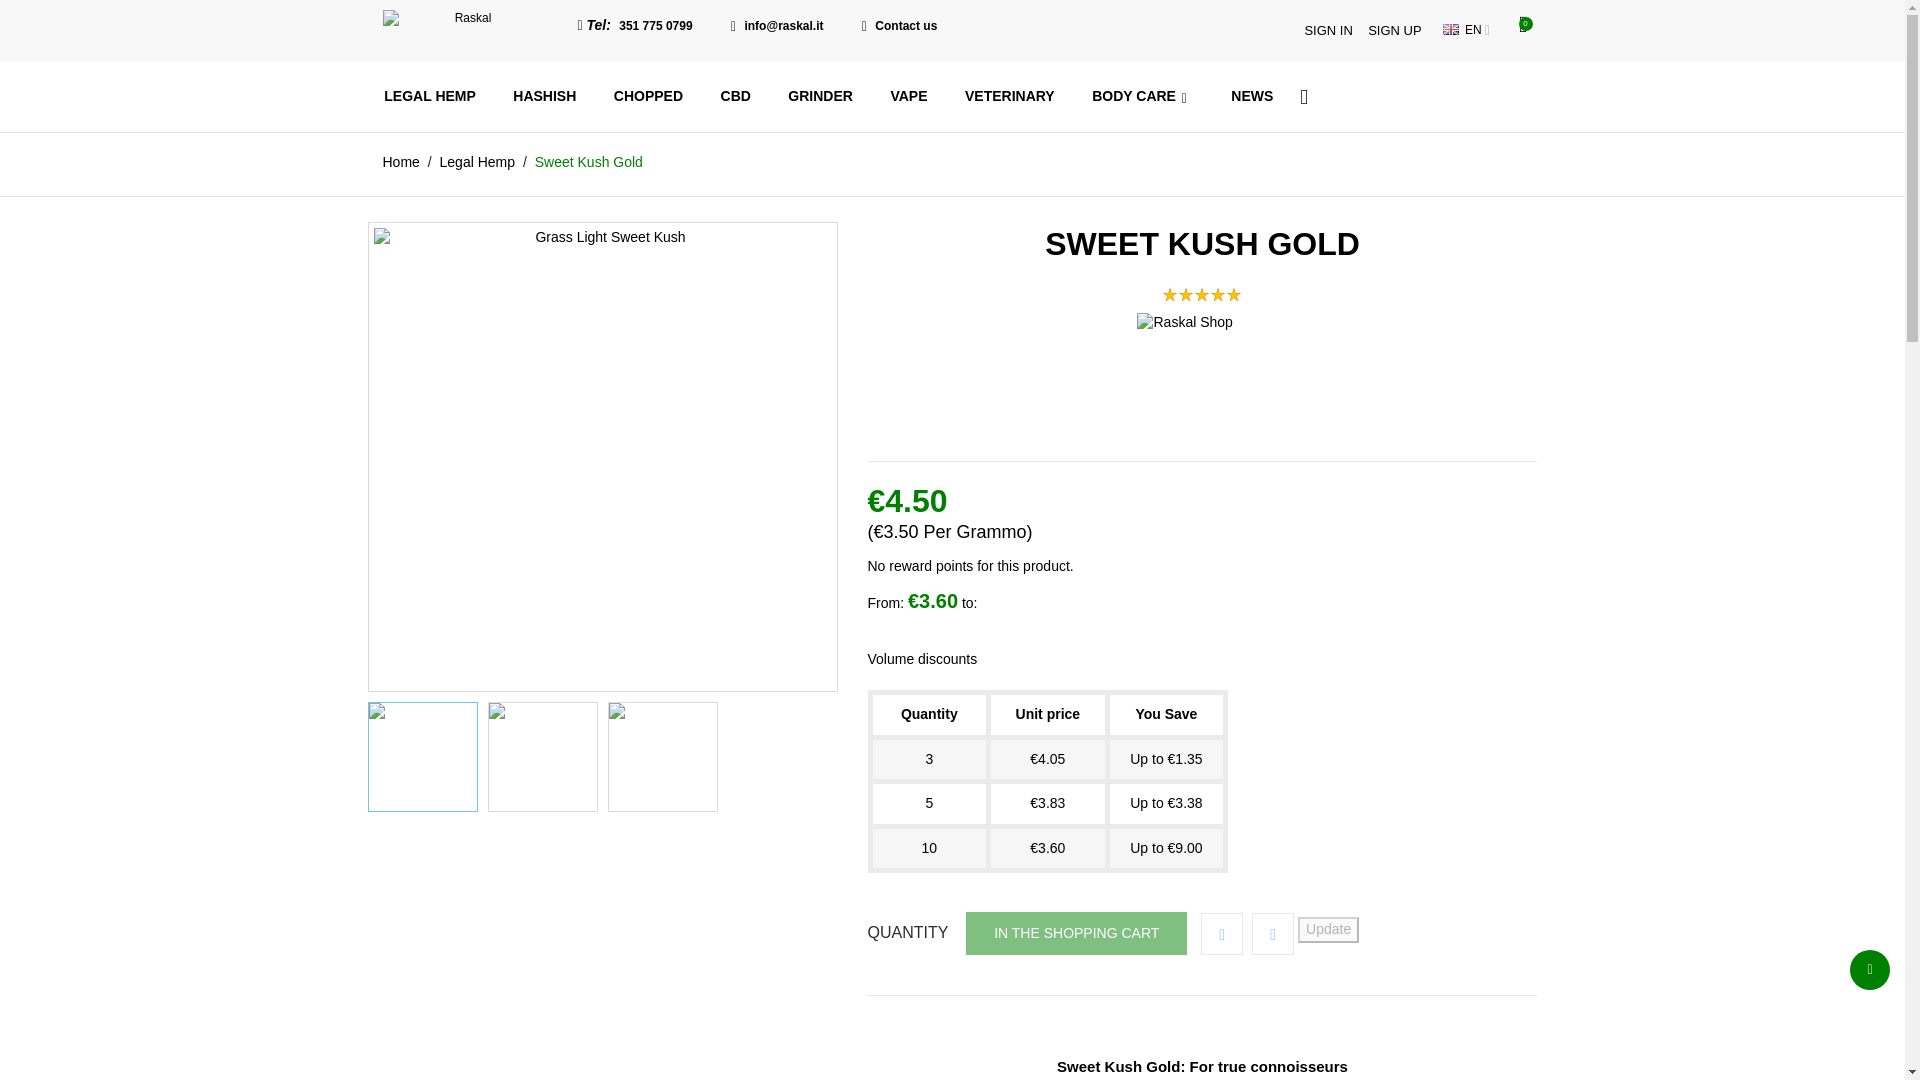 This screenshot has height=1080, width=1920. I want to click on LEGAL HEMP, so click(430, 96).